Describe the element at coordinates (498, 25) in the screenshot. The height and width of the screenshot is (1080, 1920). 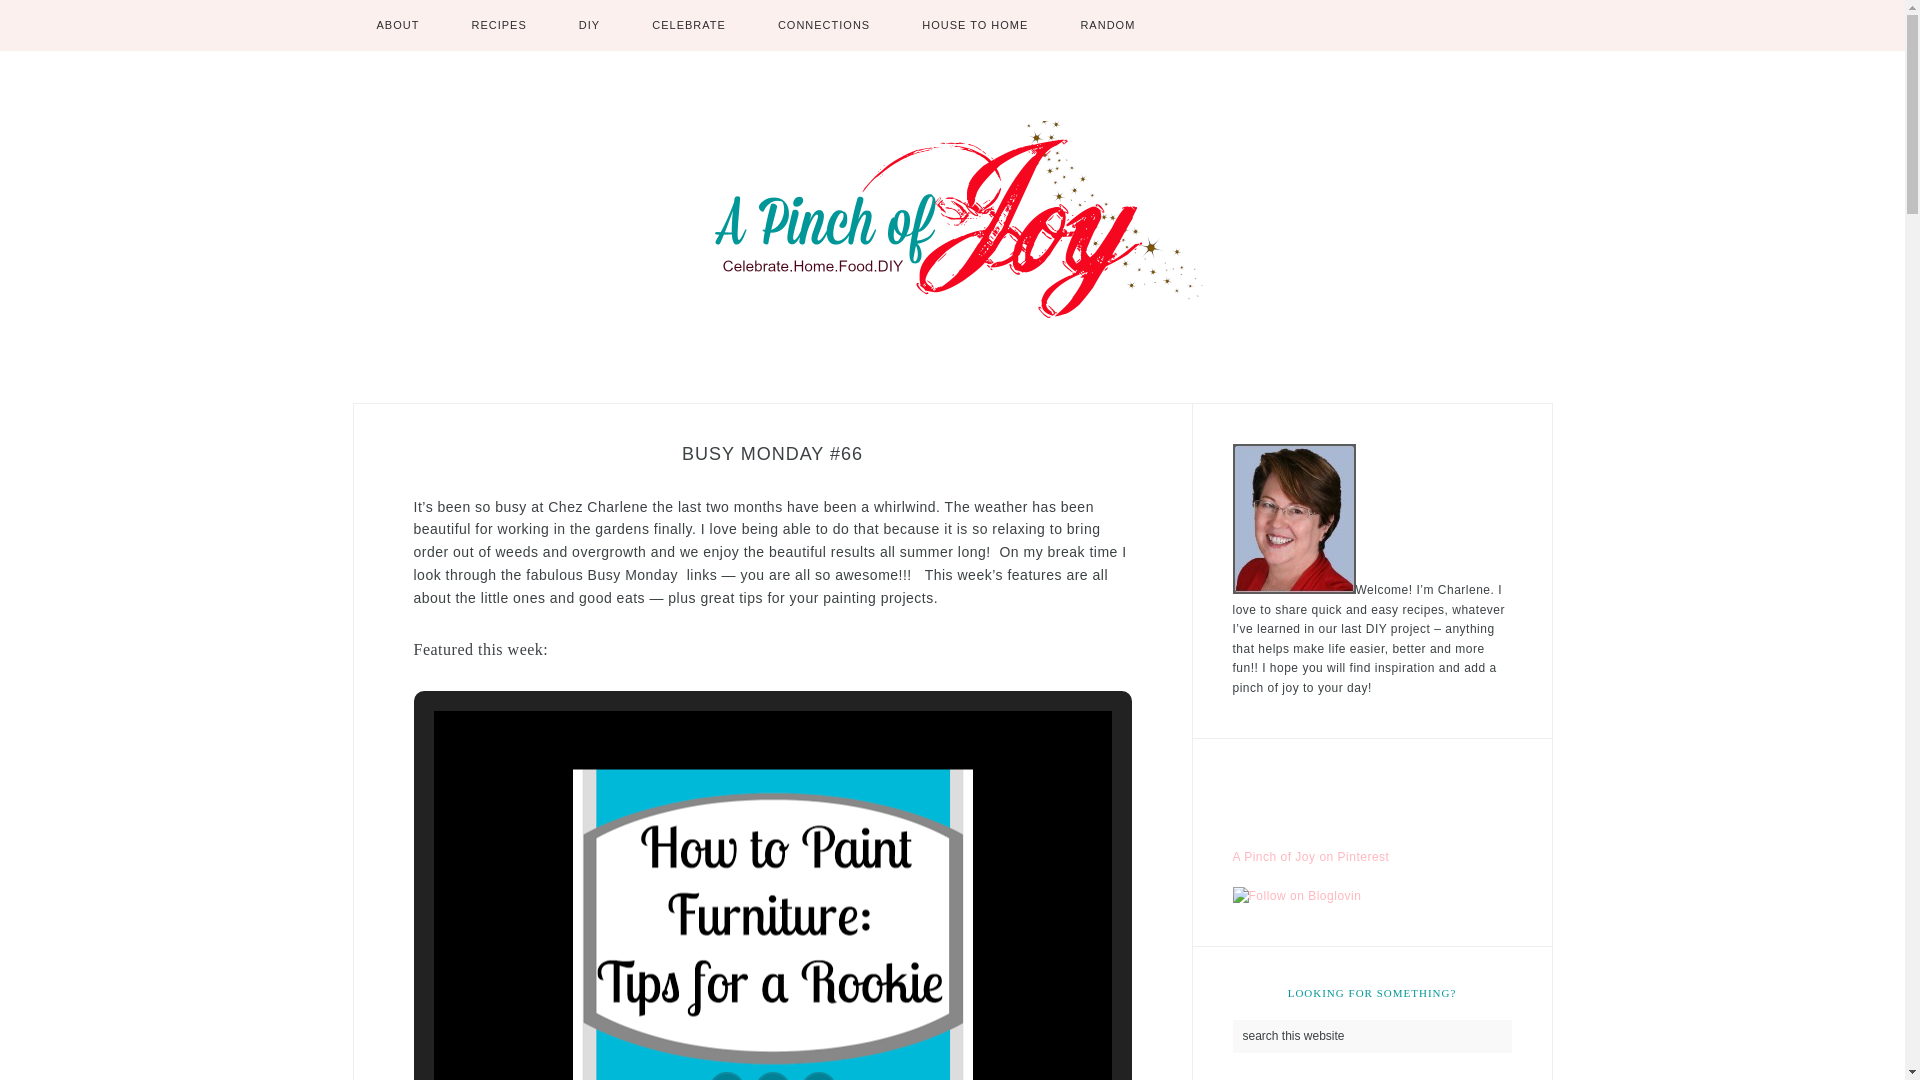
I see `RECIPES` at that location.